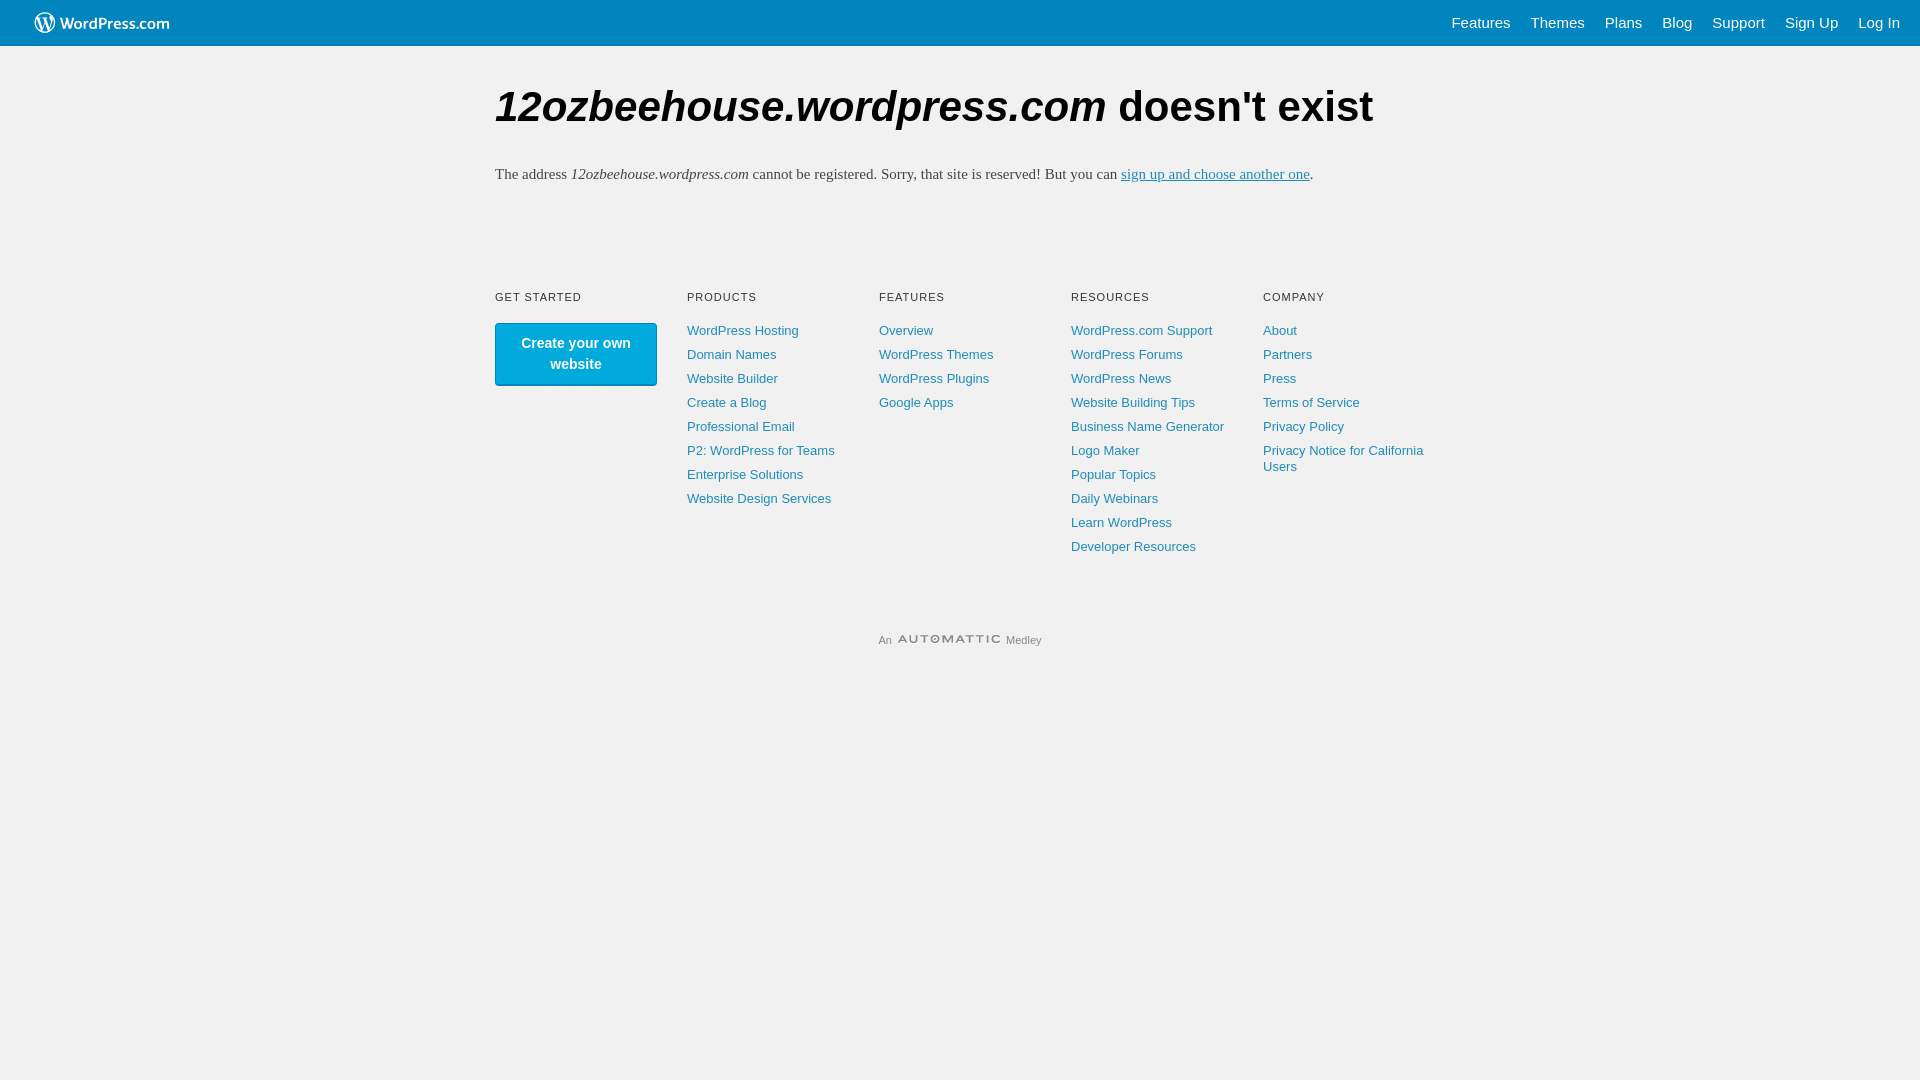  I want to click on Overview, so click(906, 330).